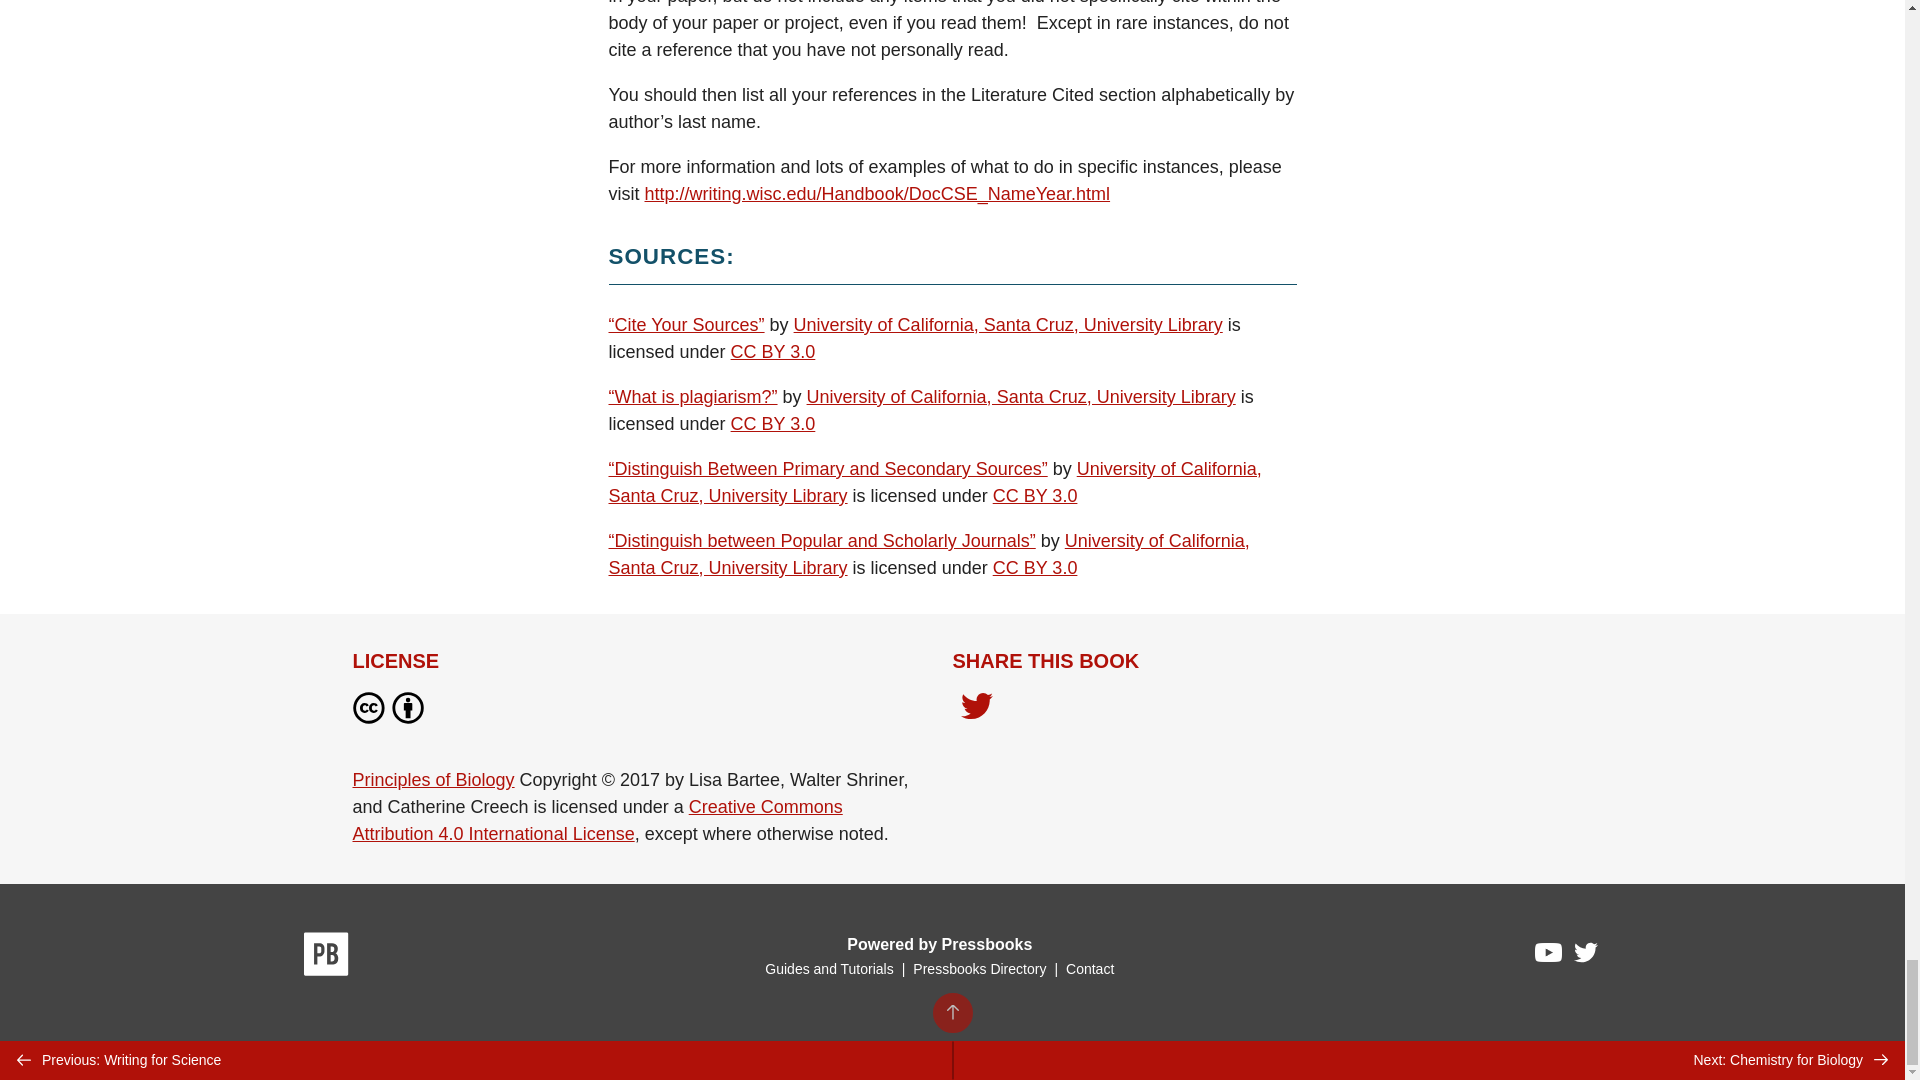  Describe the element at coordinates (928, 554) in the screenshot. I see `University of California, Santa Cruz, University Library` at that location.